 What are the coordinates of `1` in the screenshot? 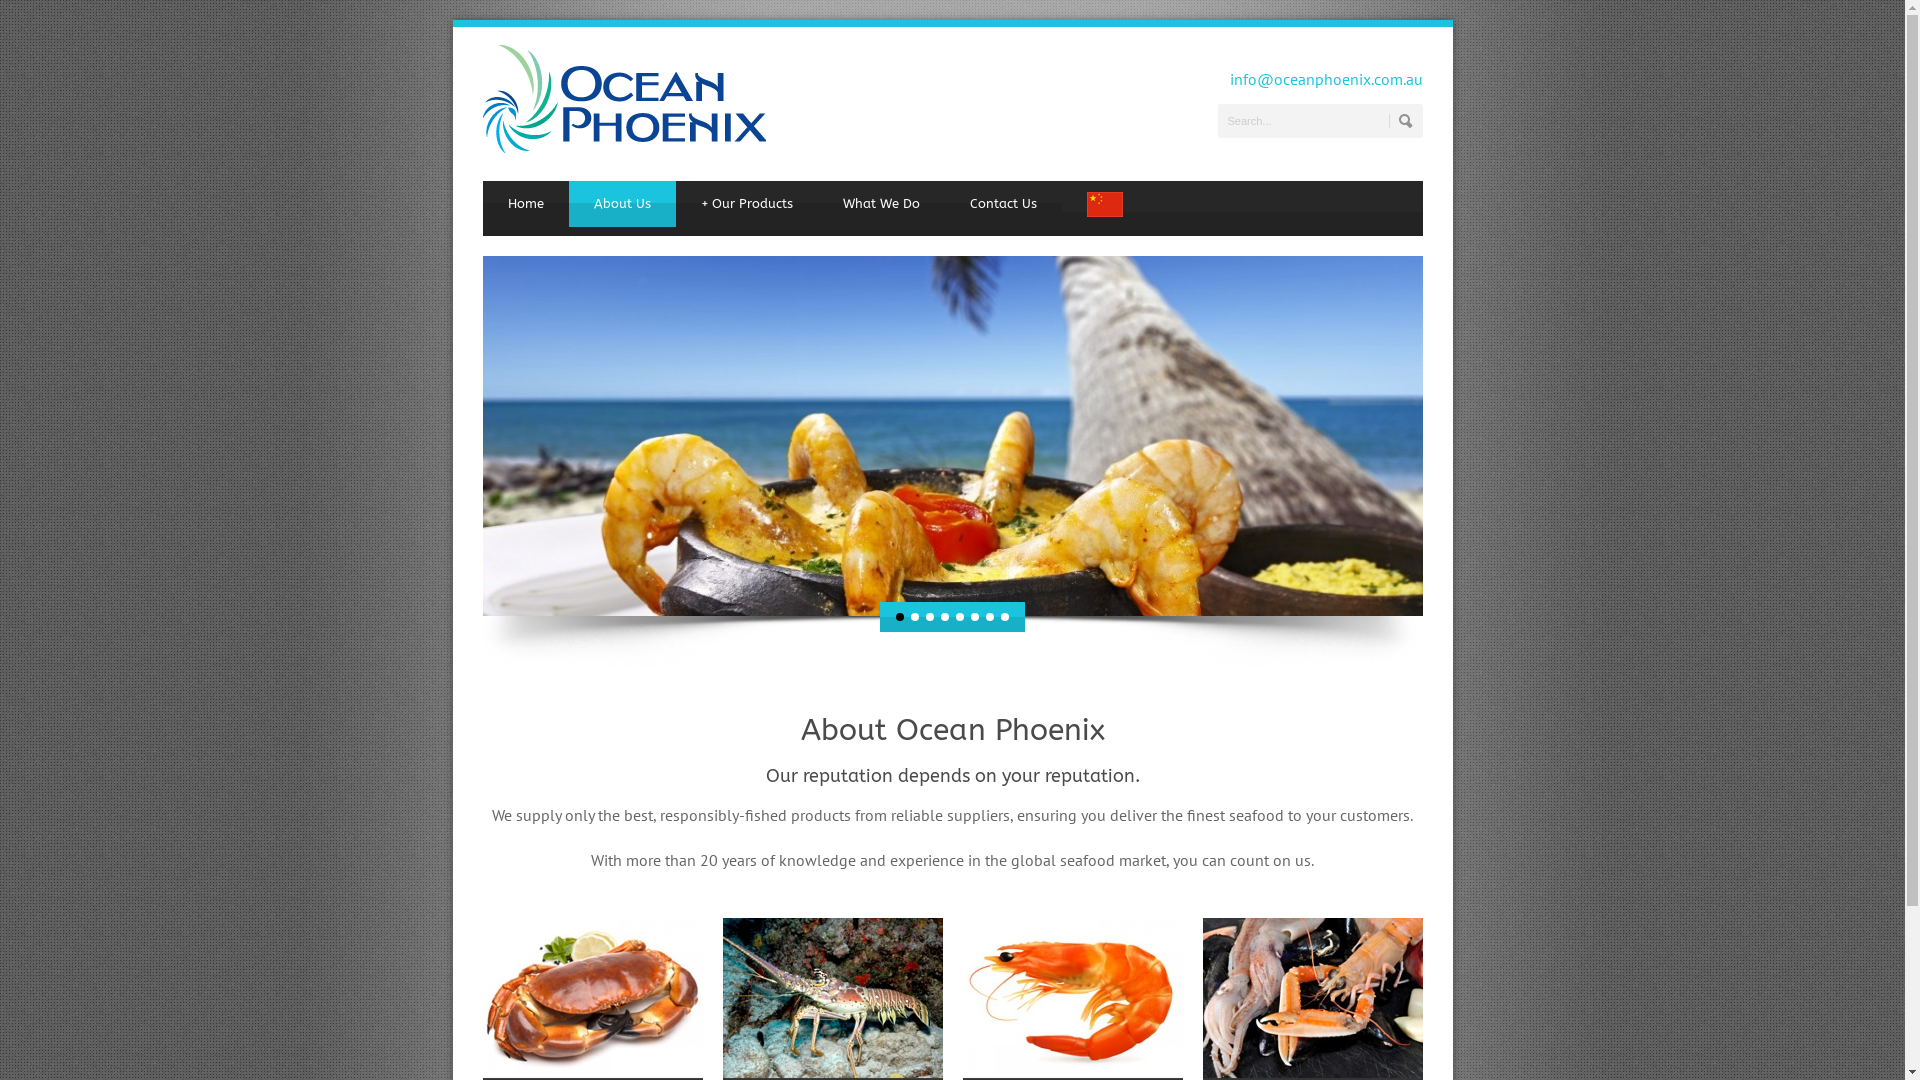 It's located at (900, 616).